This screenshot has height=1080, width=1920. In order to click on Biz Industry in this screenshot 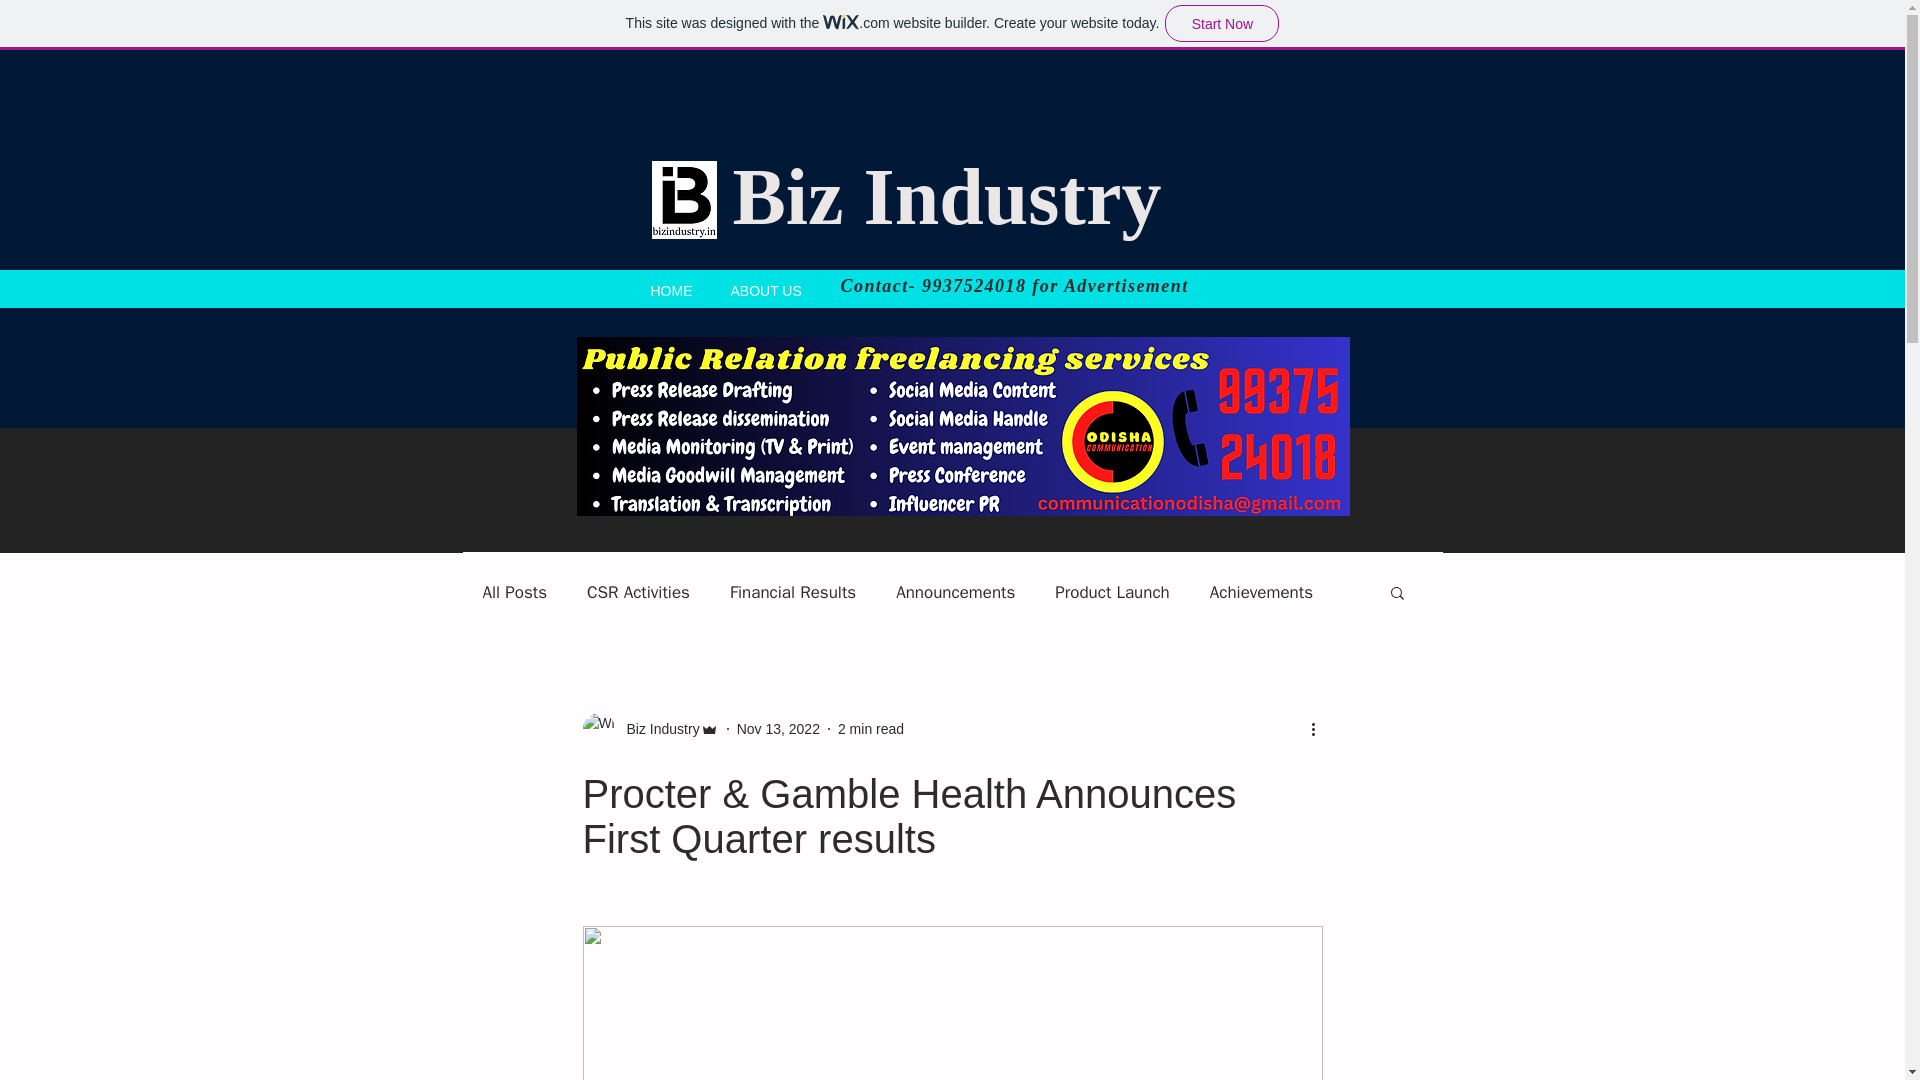, I will do `click(656, 728)`.